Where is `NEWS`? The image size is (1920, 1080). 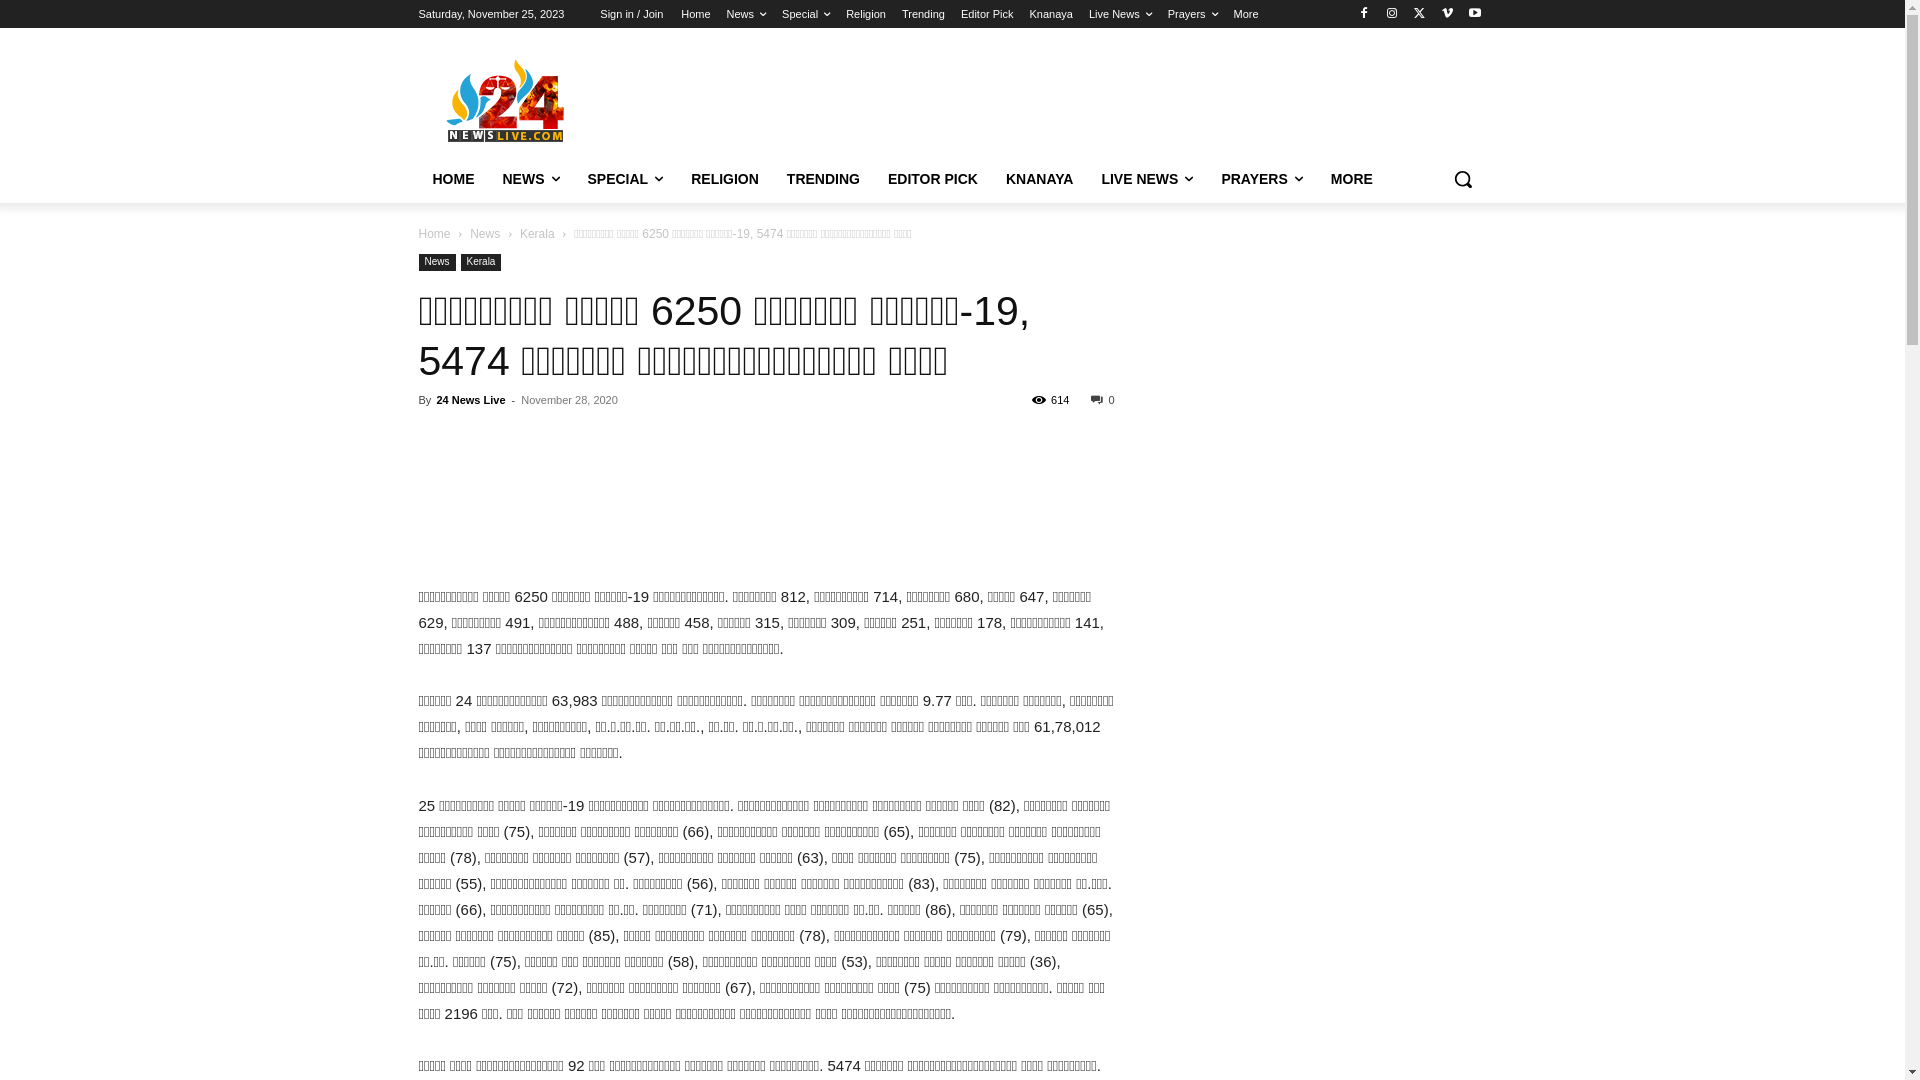
NEWS is located at coordinates (530, 179).